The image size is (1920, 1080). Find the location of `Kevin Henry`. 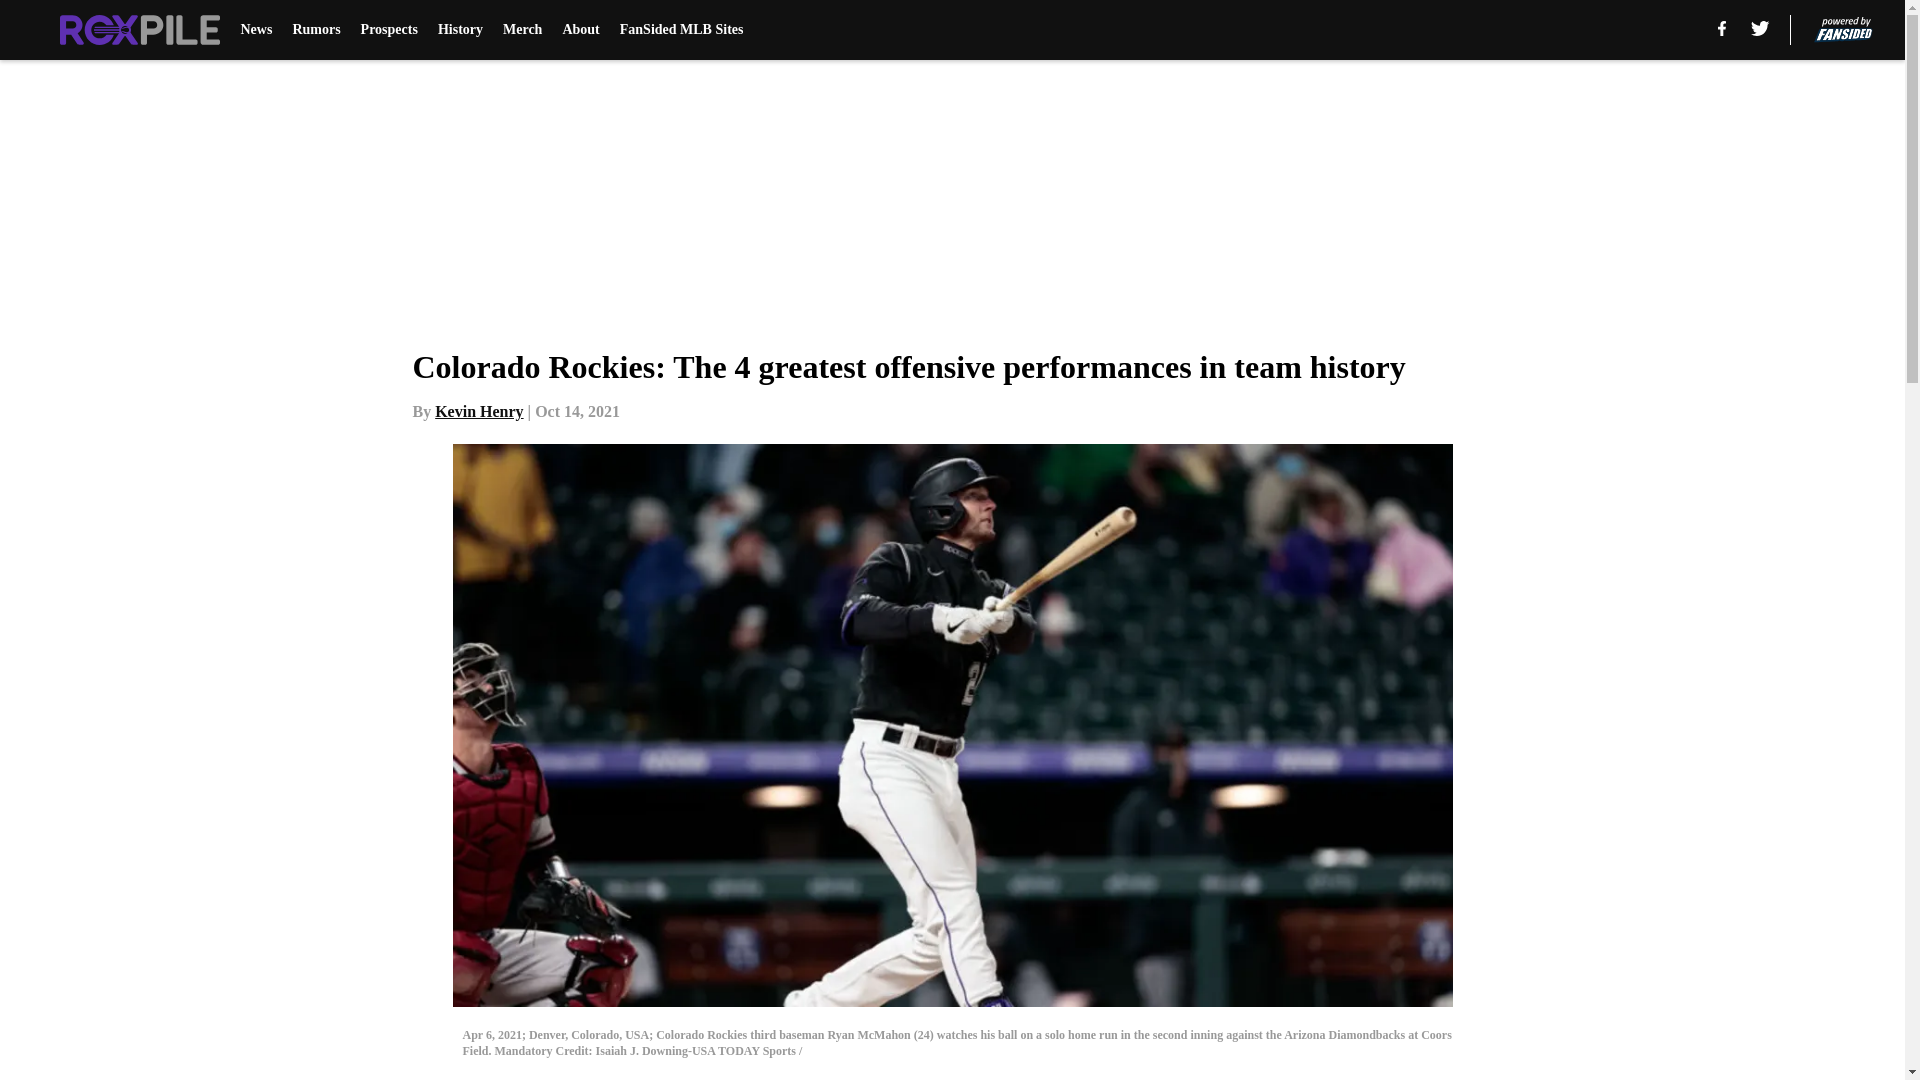

Kevin Henry is located at coordinates (478, 411).